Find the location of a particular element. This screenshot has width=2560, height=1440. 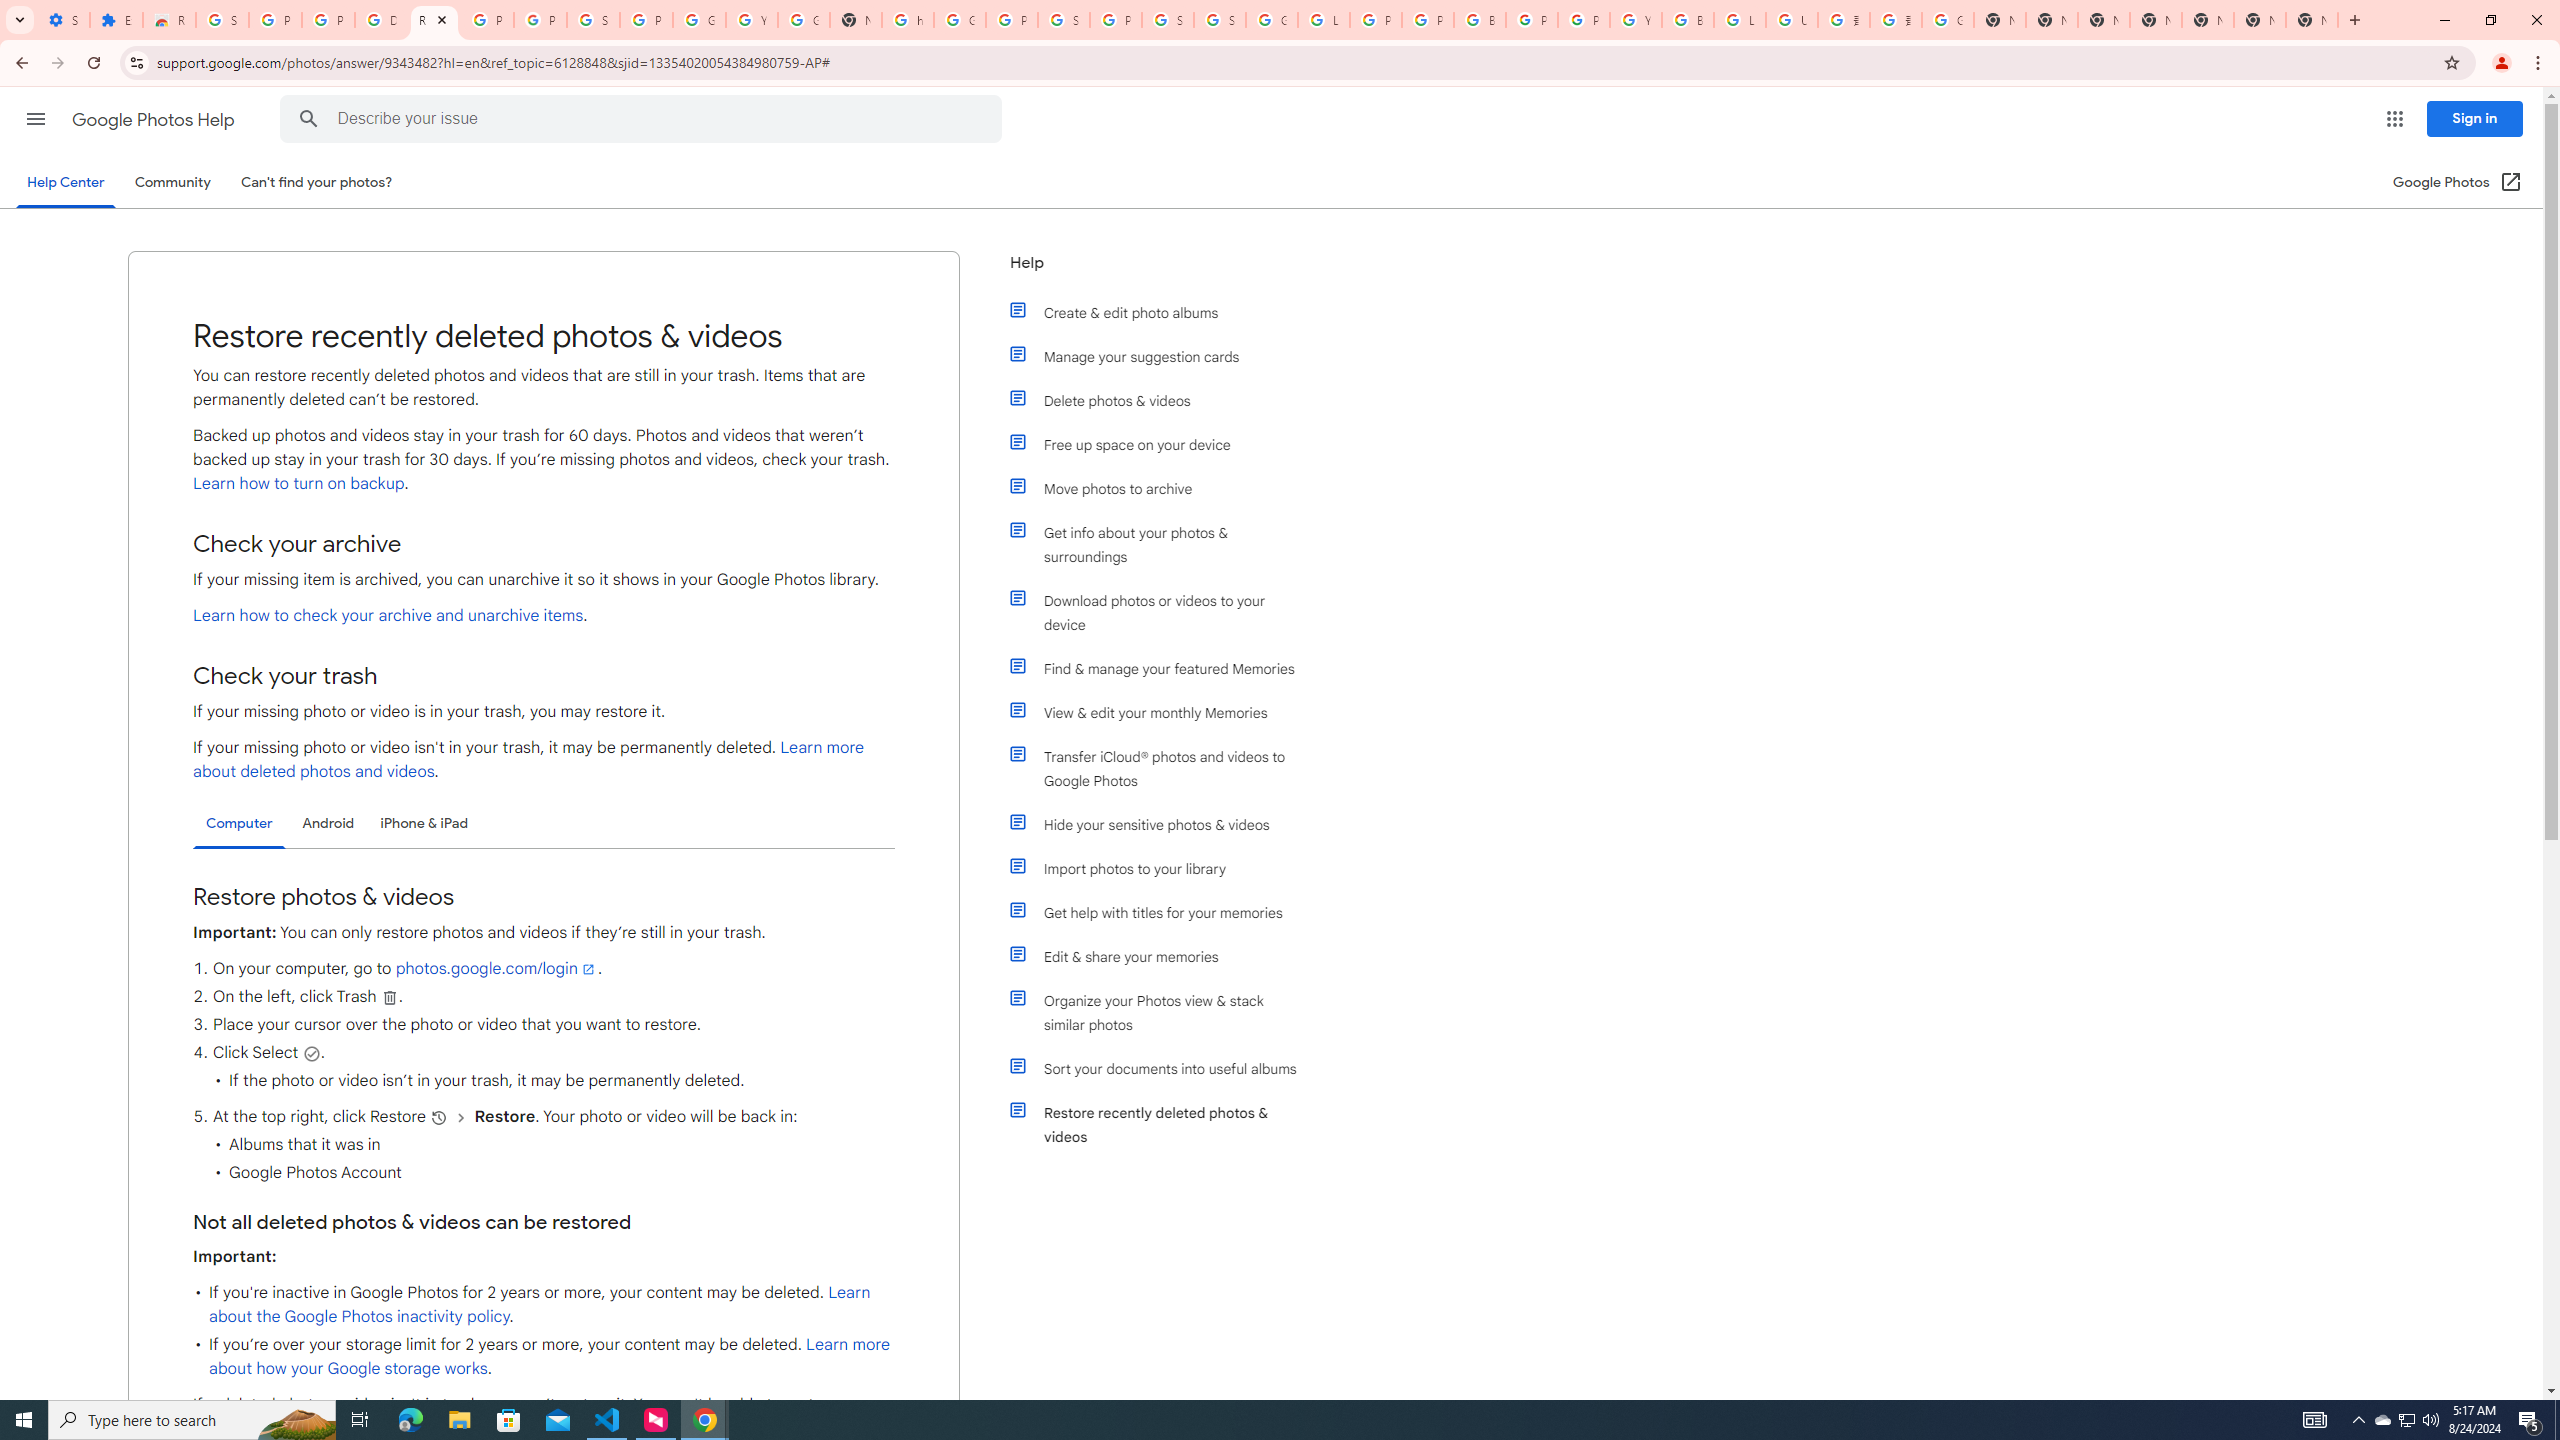

Hide your sensitive photos & videos is located at coordinates (1163, 824).